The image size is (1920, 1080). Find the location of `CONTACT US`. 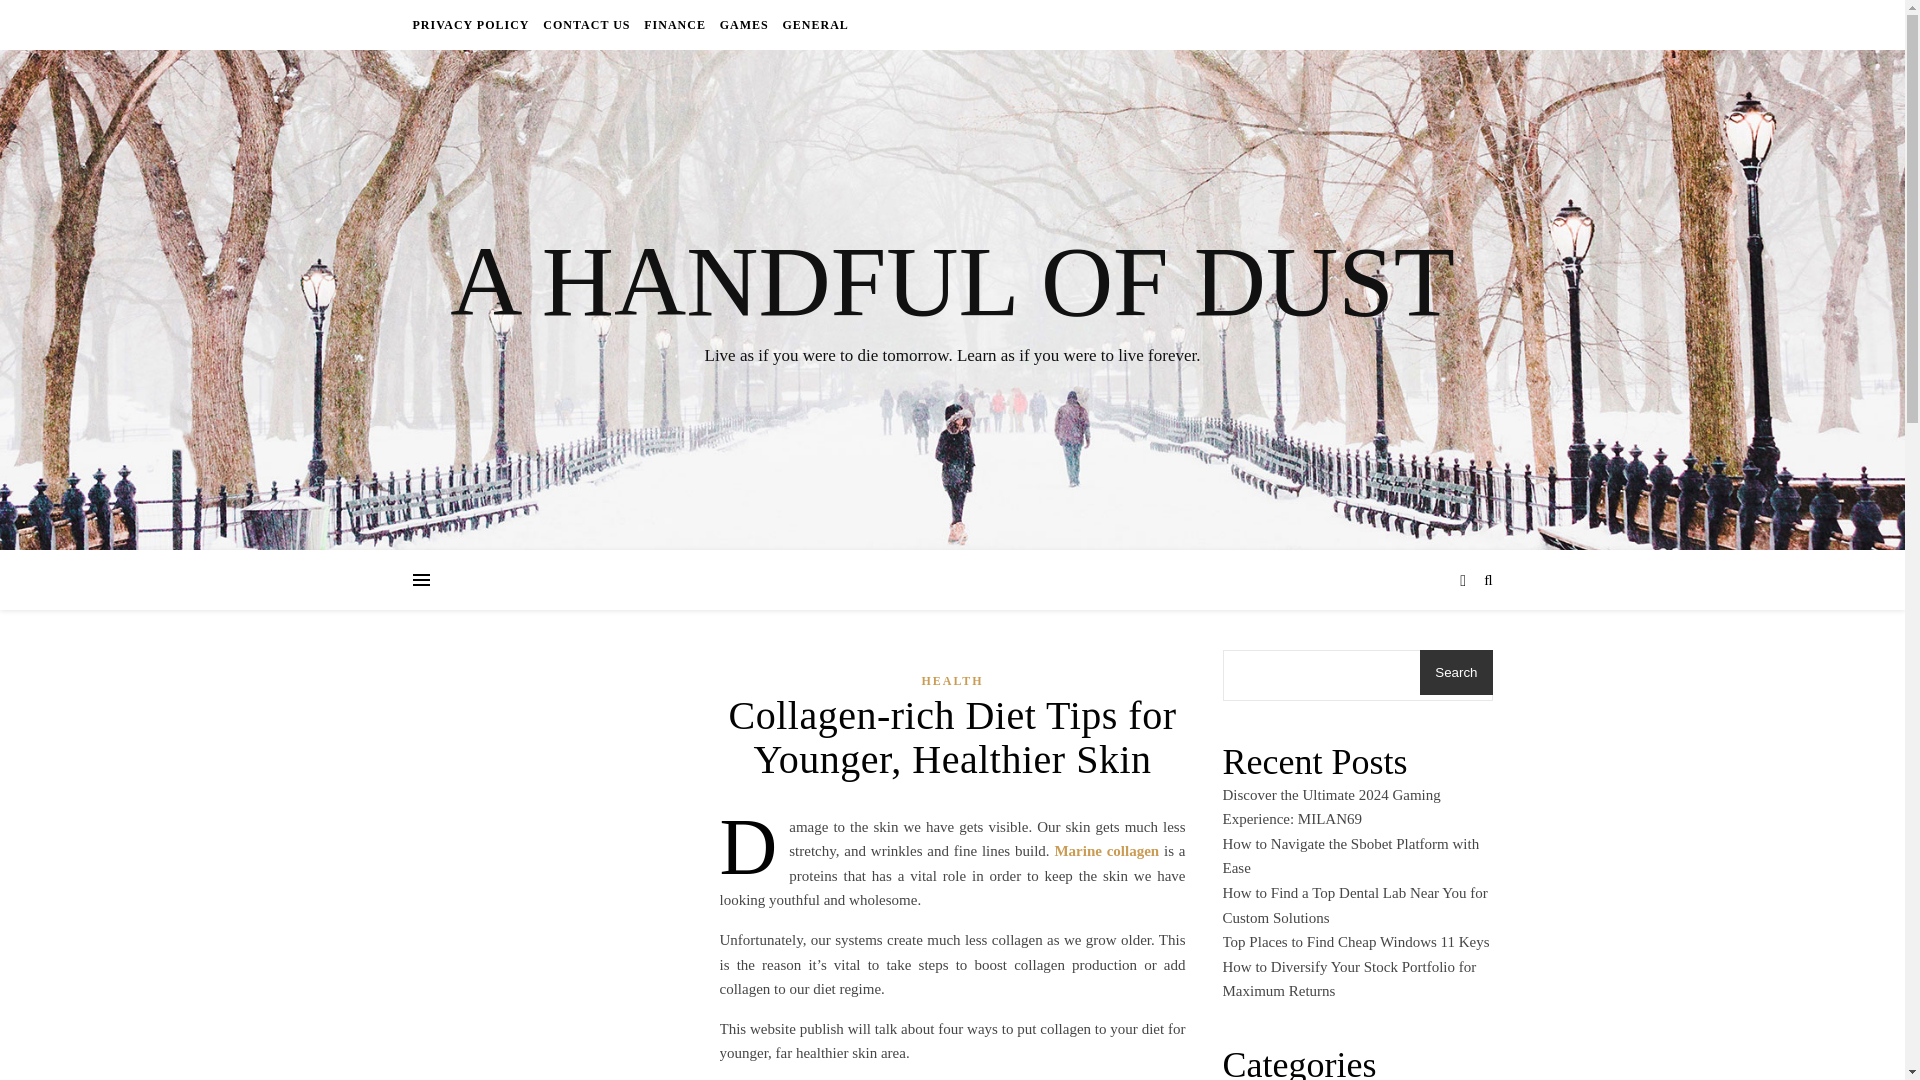

CONTACT US is located at coordinates (586, 24).